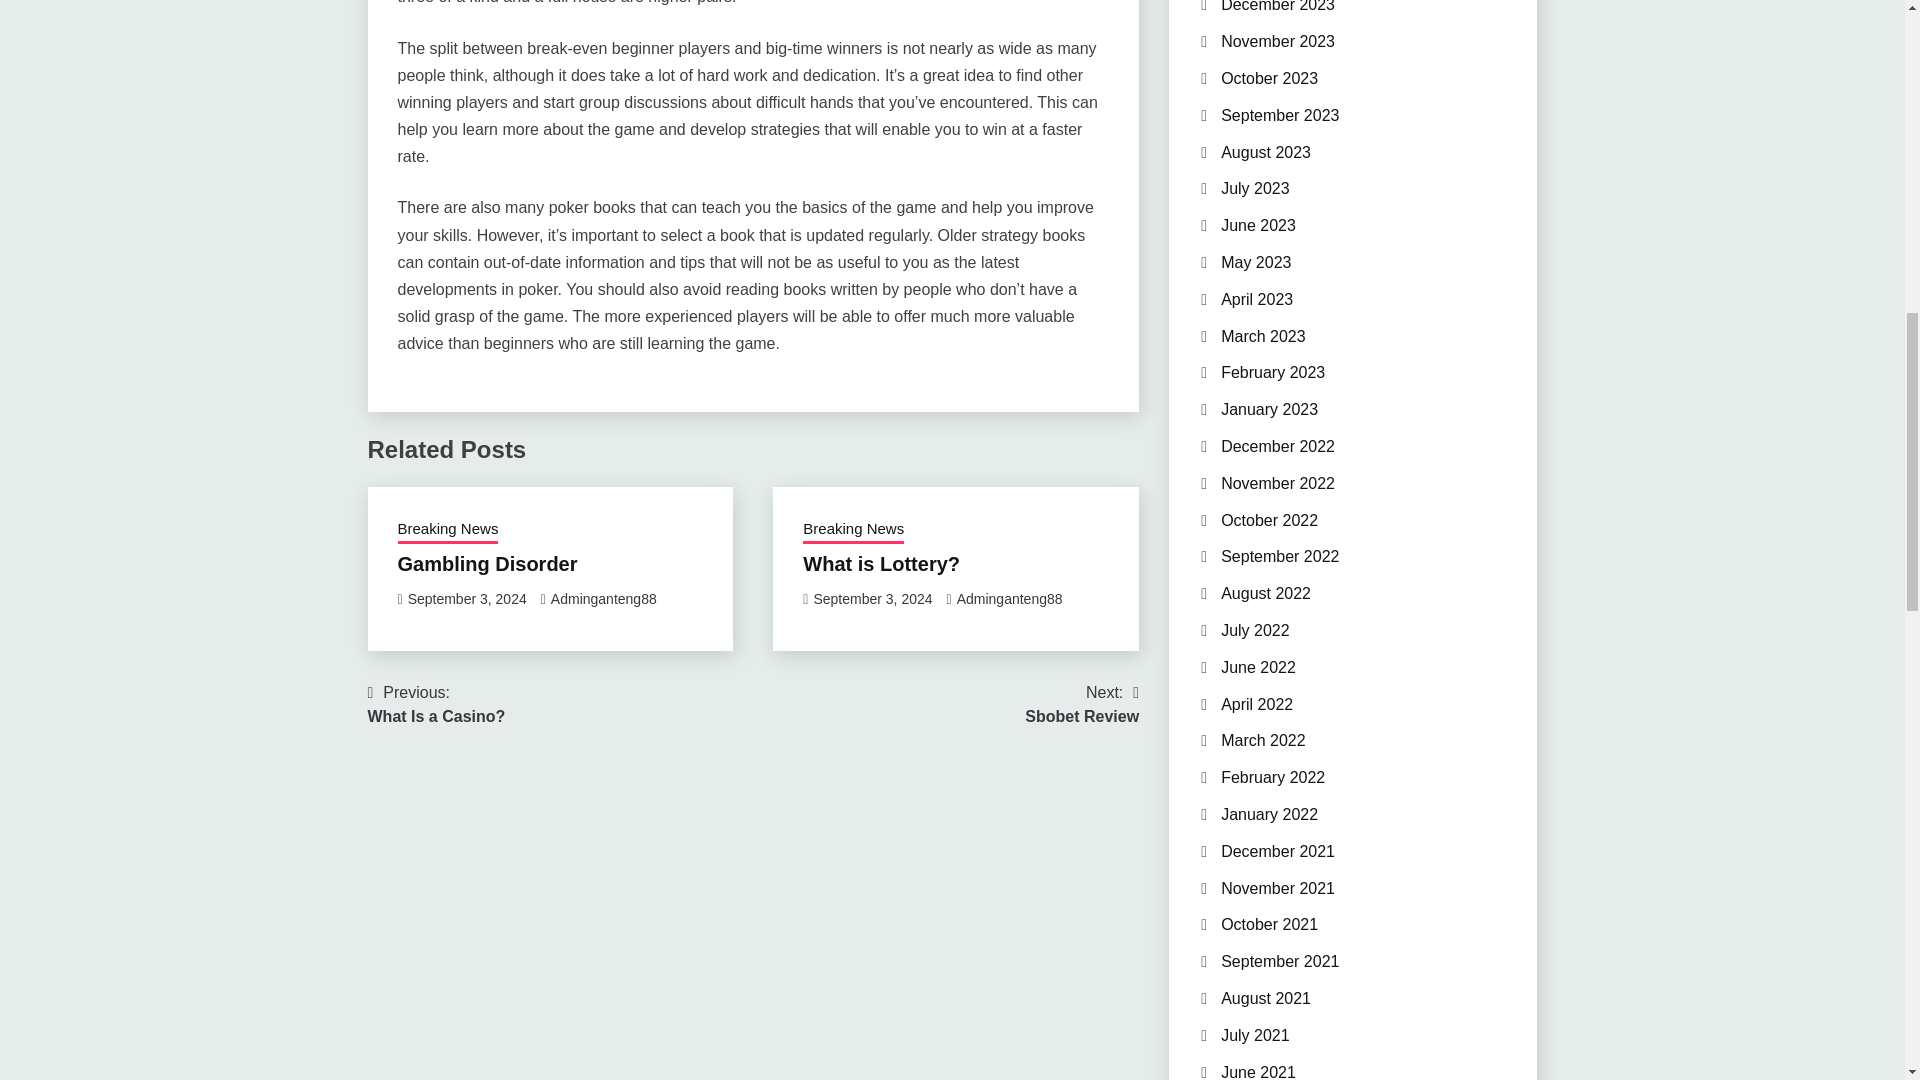 Image resolution: width=1920 pixels, height=1080 pixels. Describe the element at coordinates (448, 531) in the screenshot. I see `September 3, 2024` at that location.